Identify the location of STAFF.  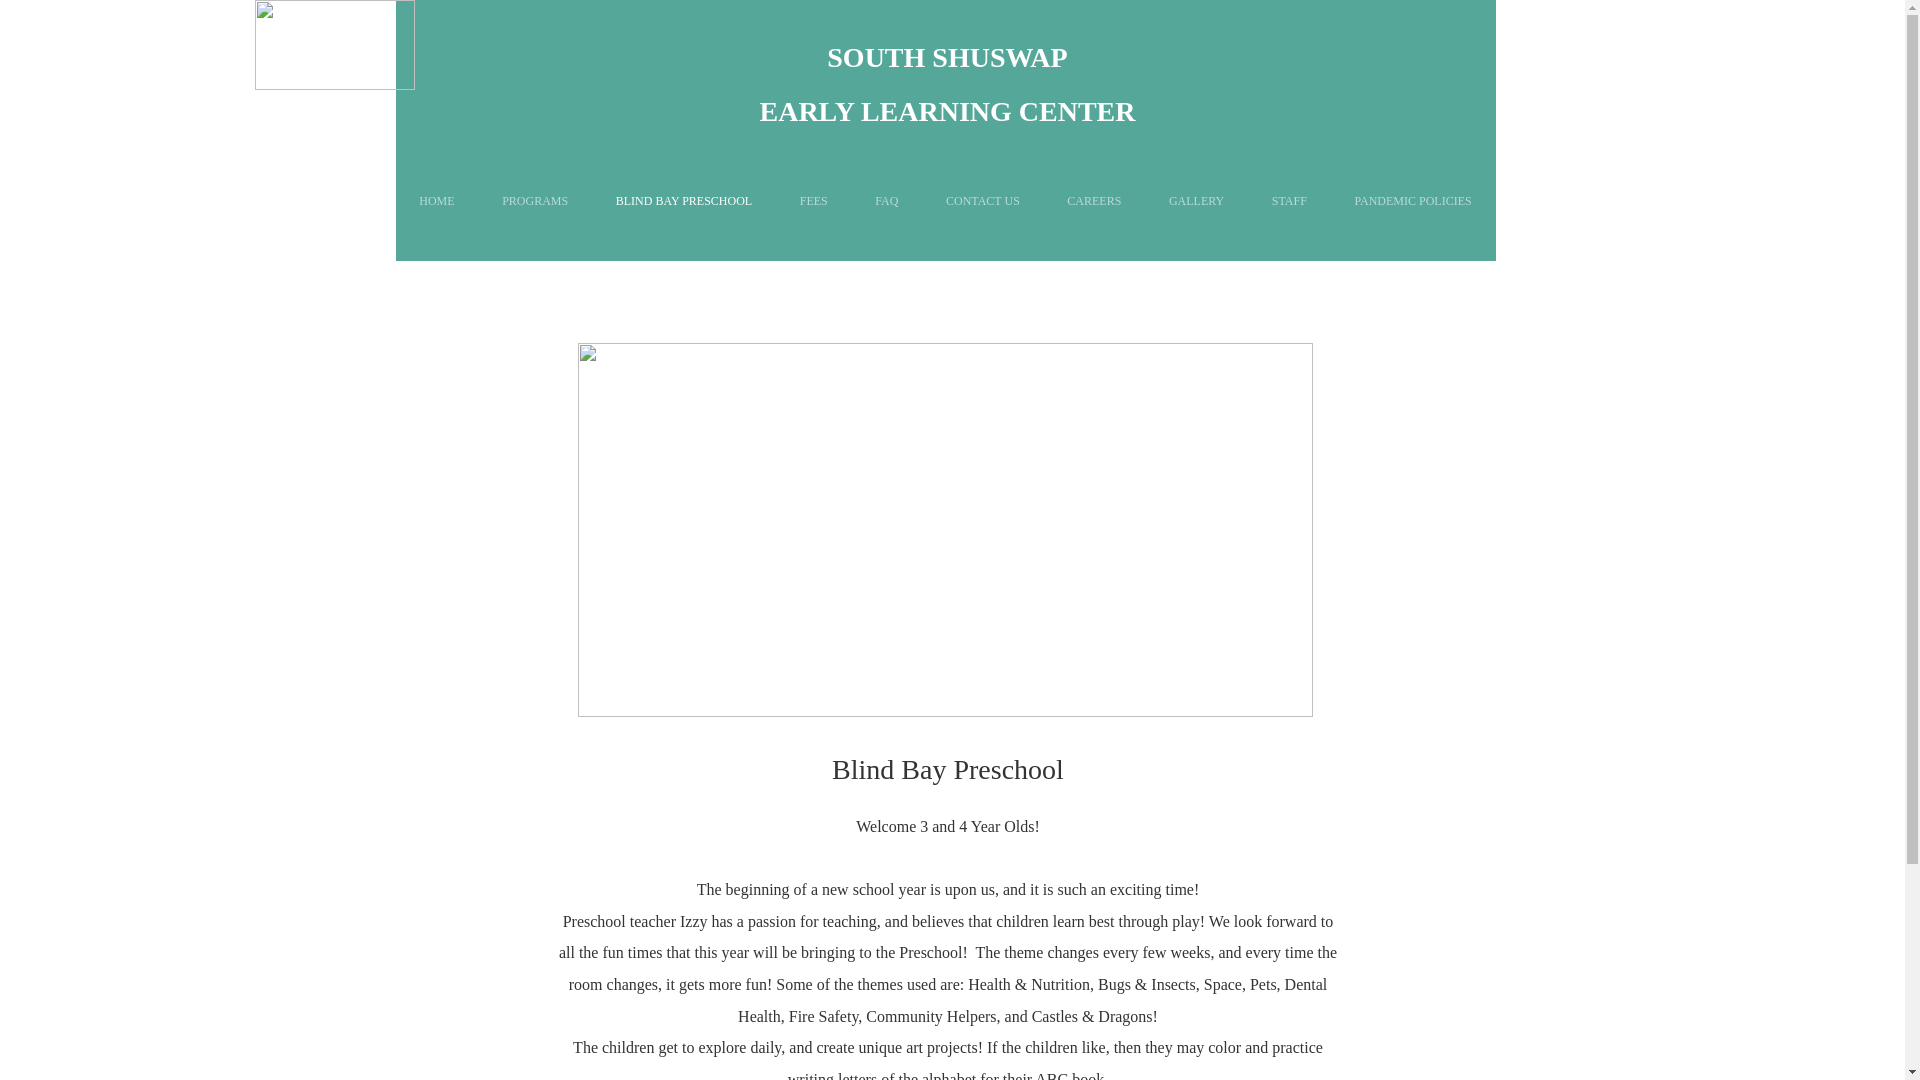
(1289, 200).